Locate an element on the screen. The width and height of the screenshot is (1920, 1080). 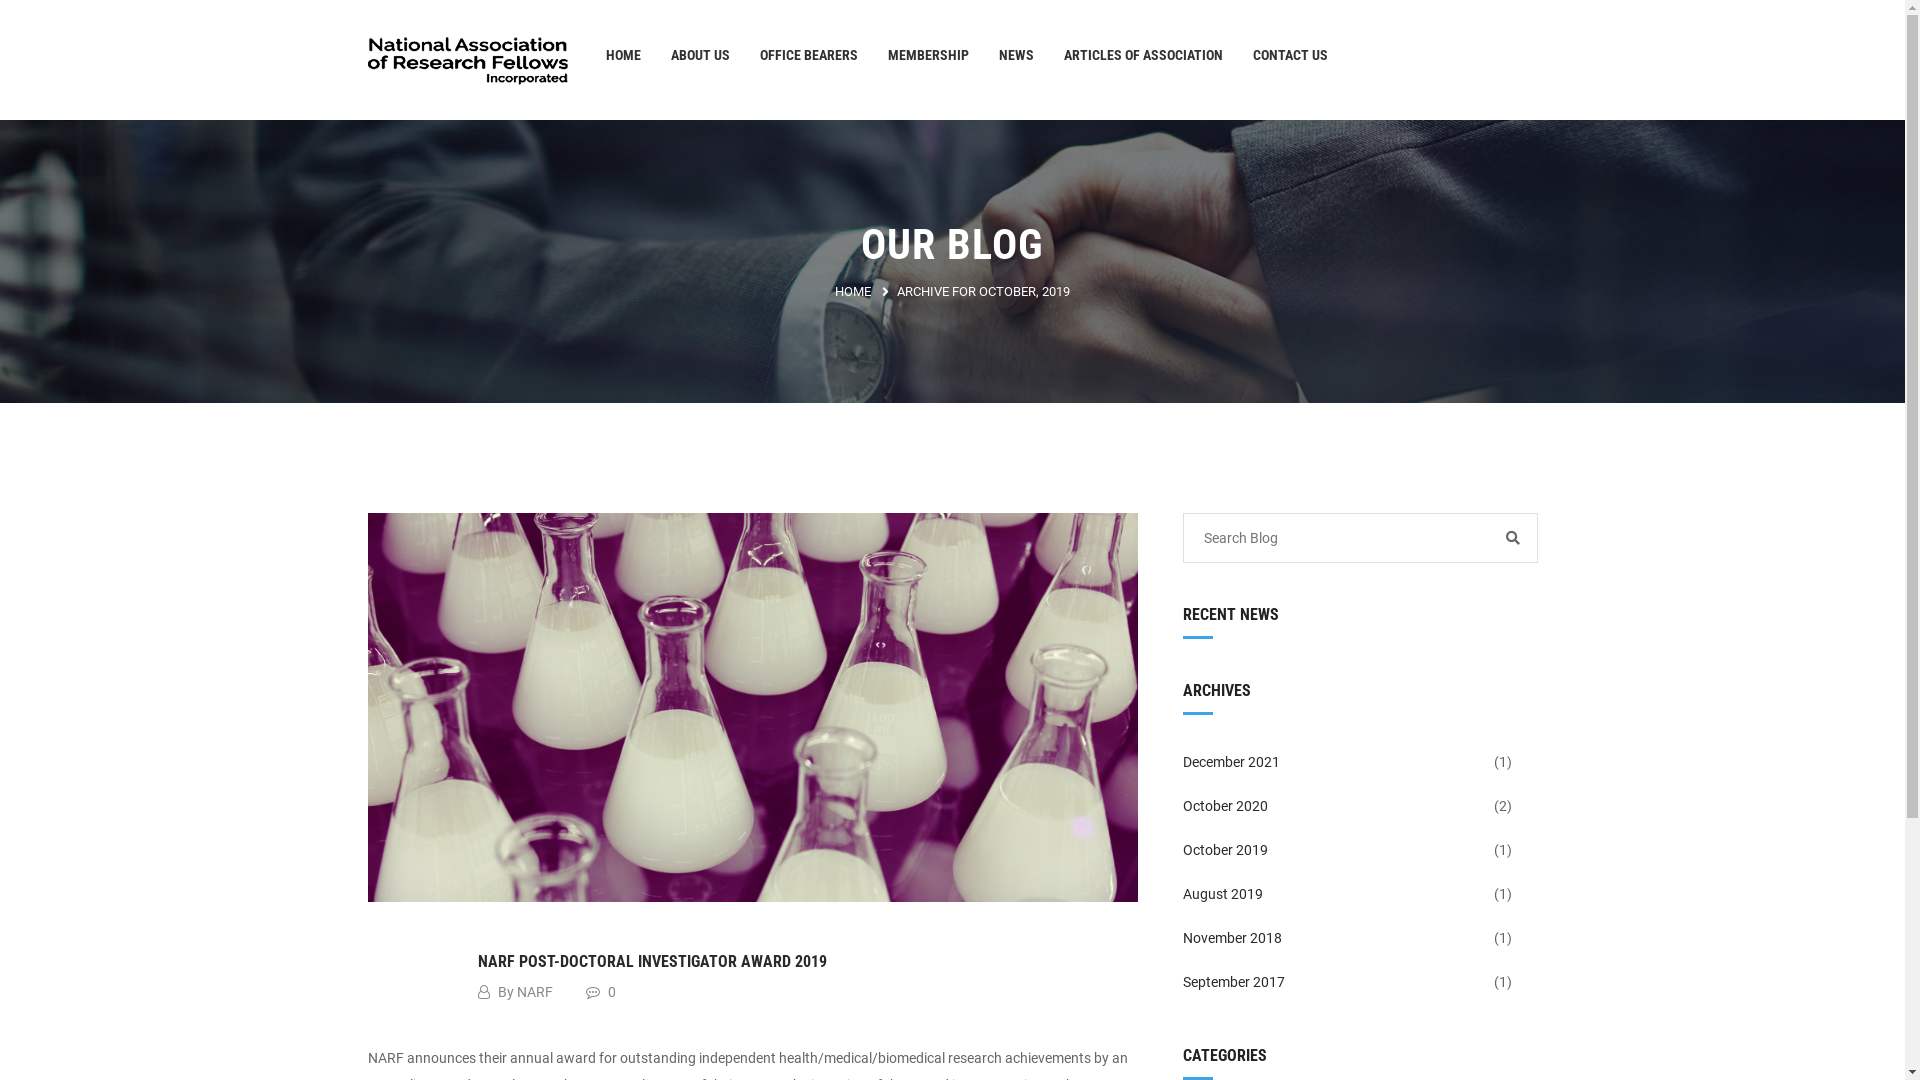
August 2019 is located at coordinates (1336, 894).